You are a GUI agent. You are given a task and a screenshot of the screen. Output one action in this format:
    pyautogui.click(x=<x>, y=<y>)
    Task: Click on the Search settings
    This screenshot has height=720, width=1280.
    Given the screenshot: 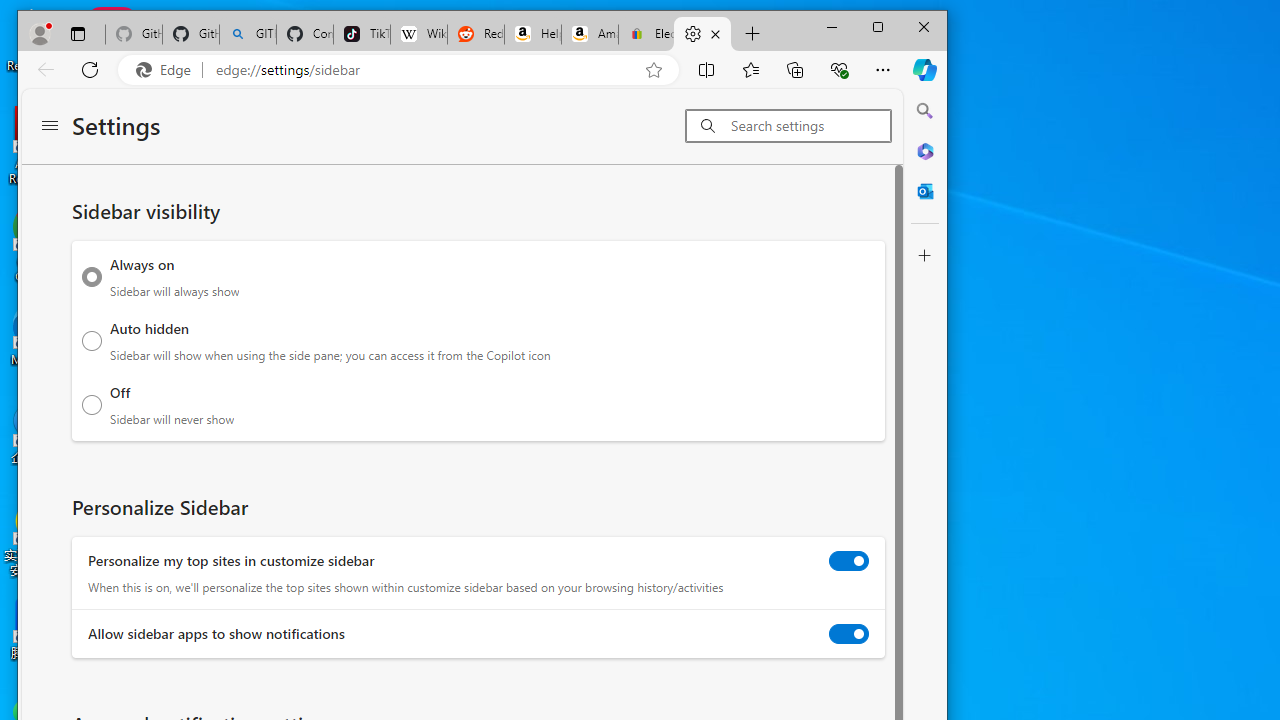 What is the action you would take?
    pyautogui.click(x=810, y=126)
    